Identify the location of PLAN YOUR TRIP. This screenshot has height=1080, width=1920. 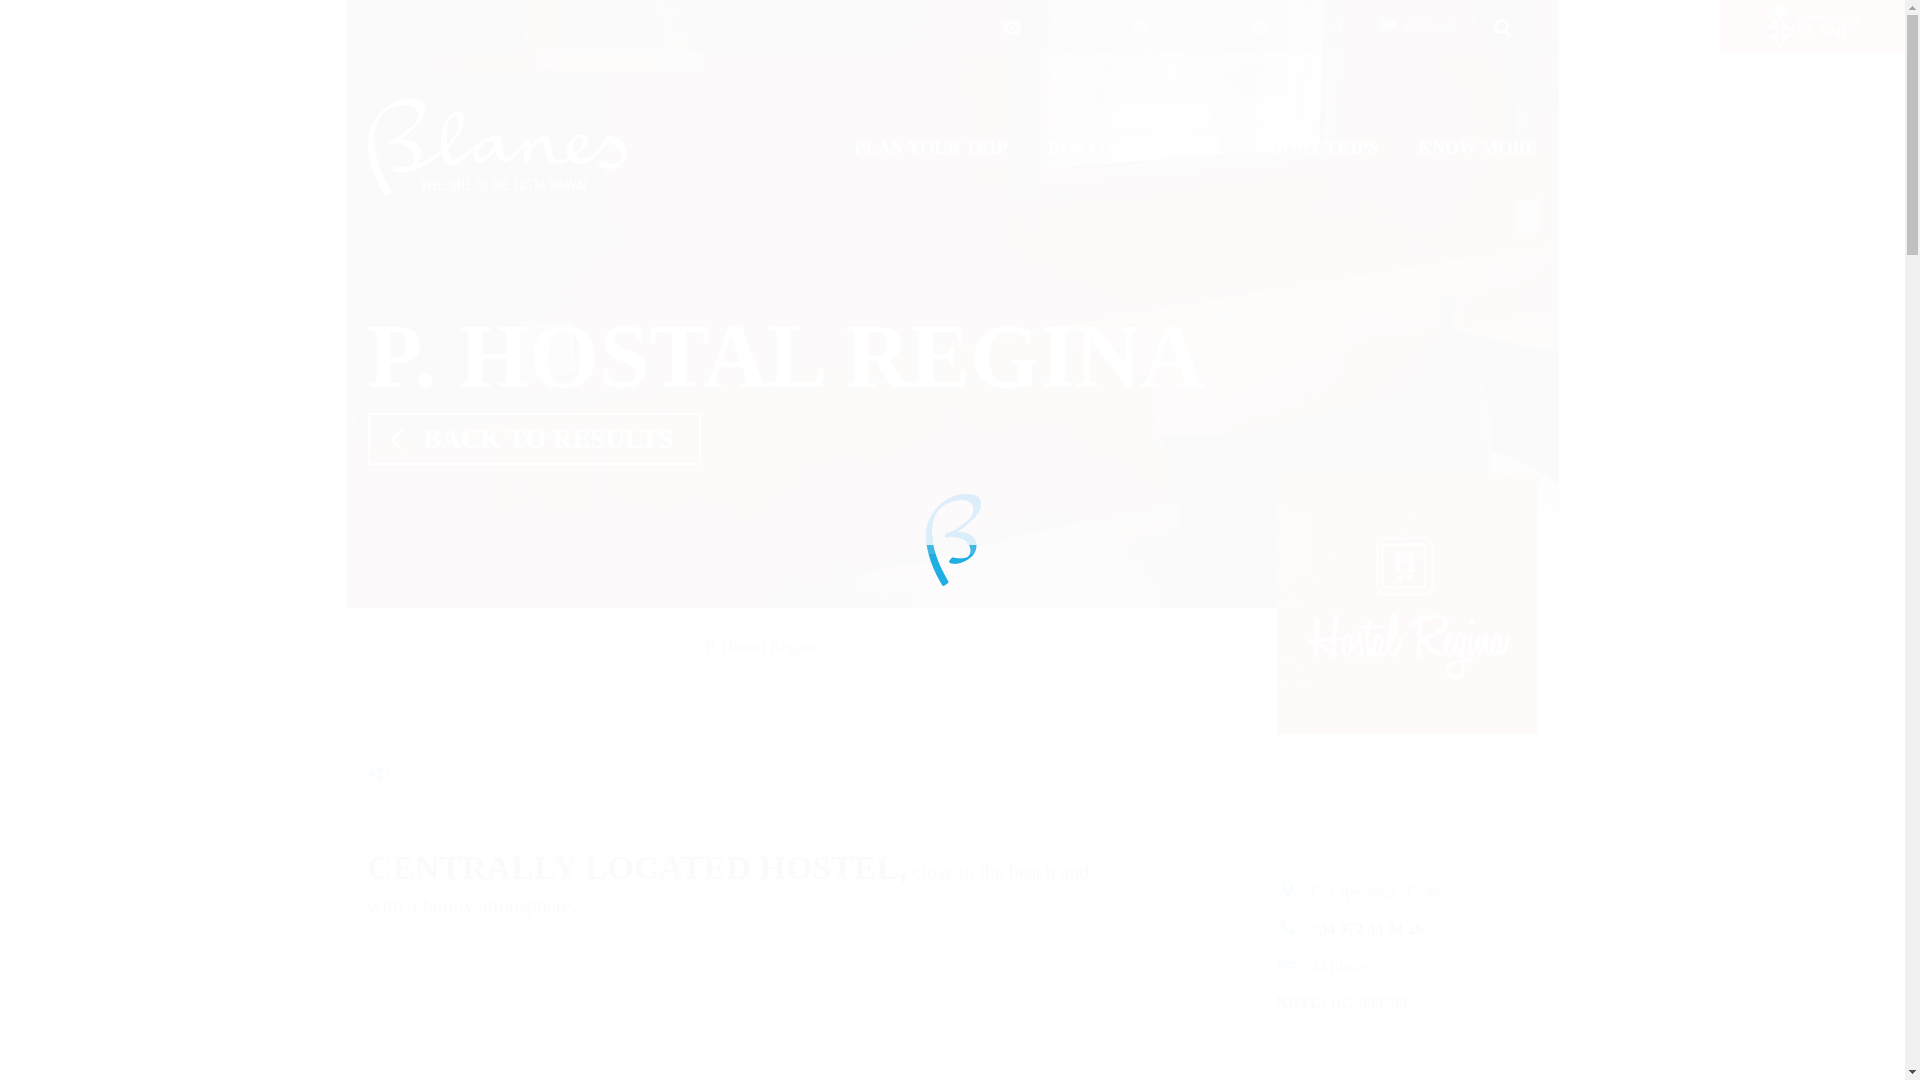
(931, 148).